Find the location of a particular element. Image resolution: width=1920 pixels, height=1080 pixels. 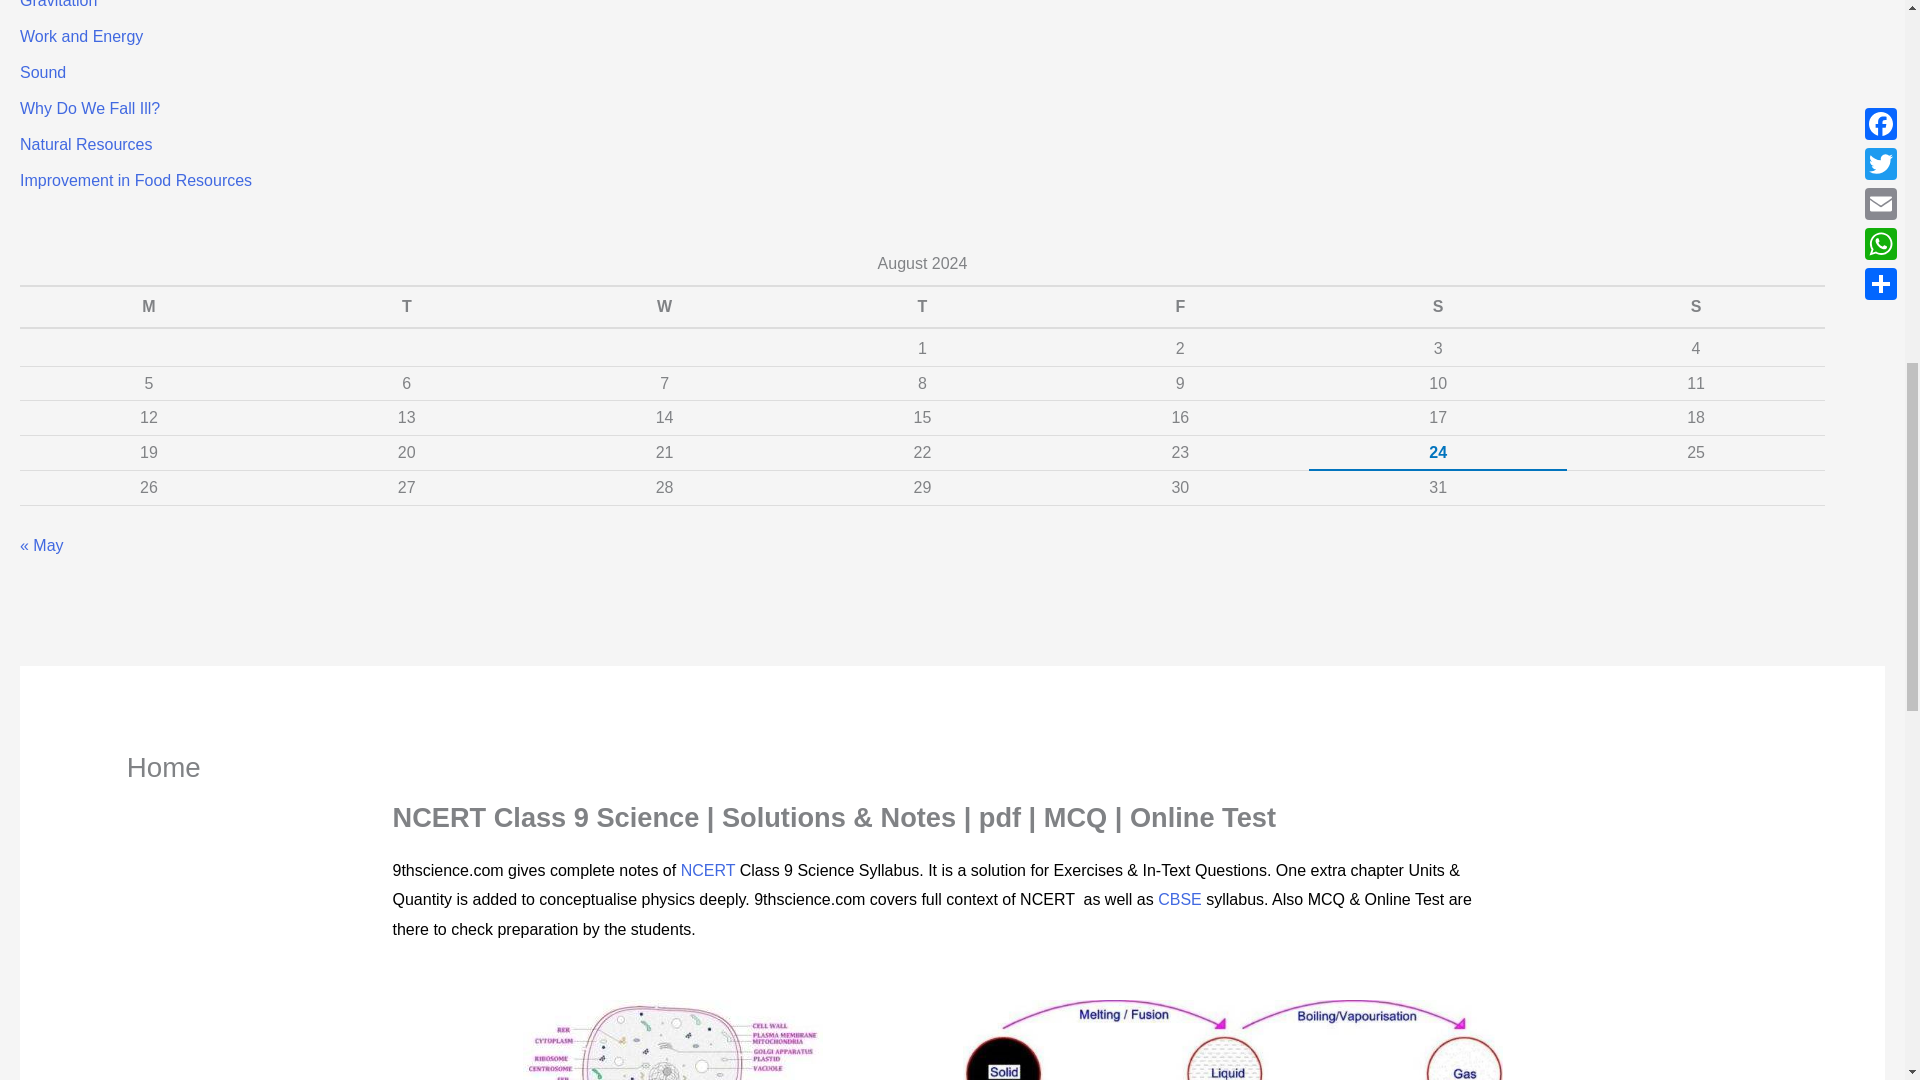

Sound is located at coordinates (42, 72).